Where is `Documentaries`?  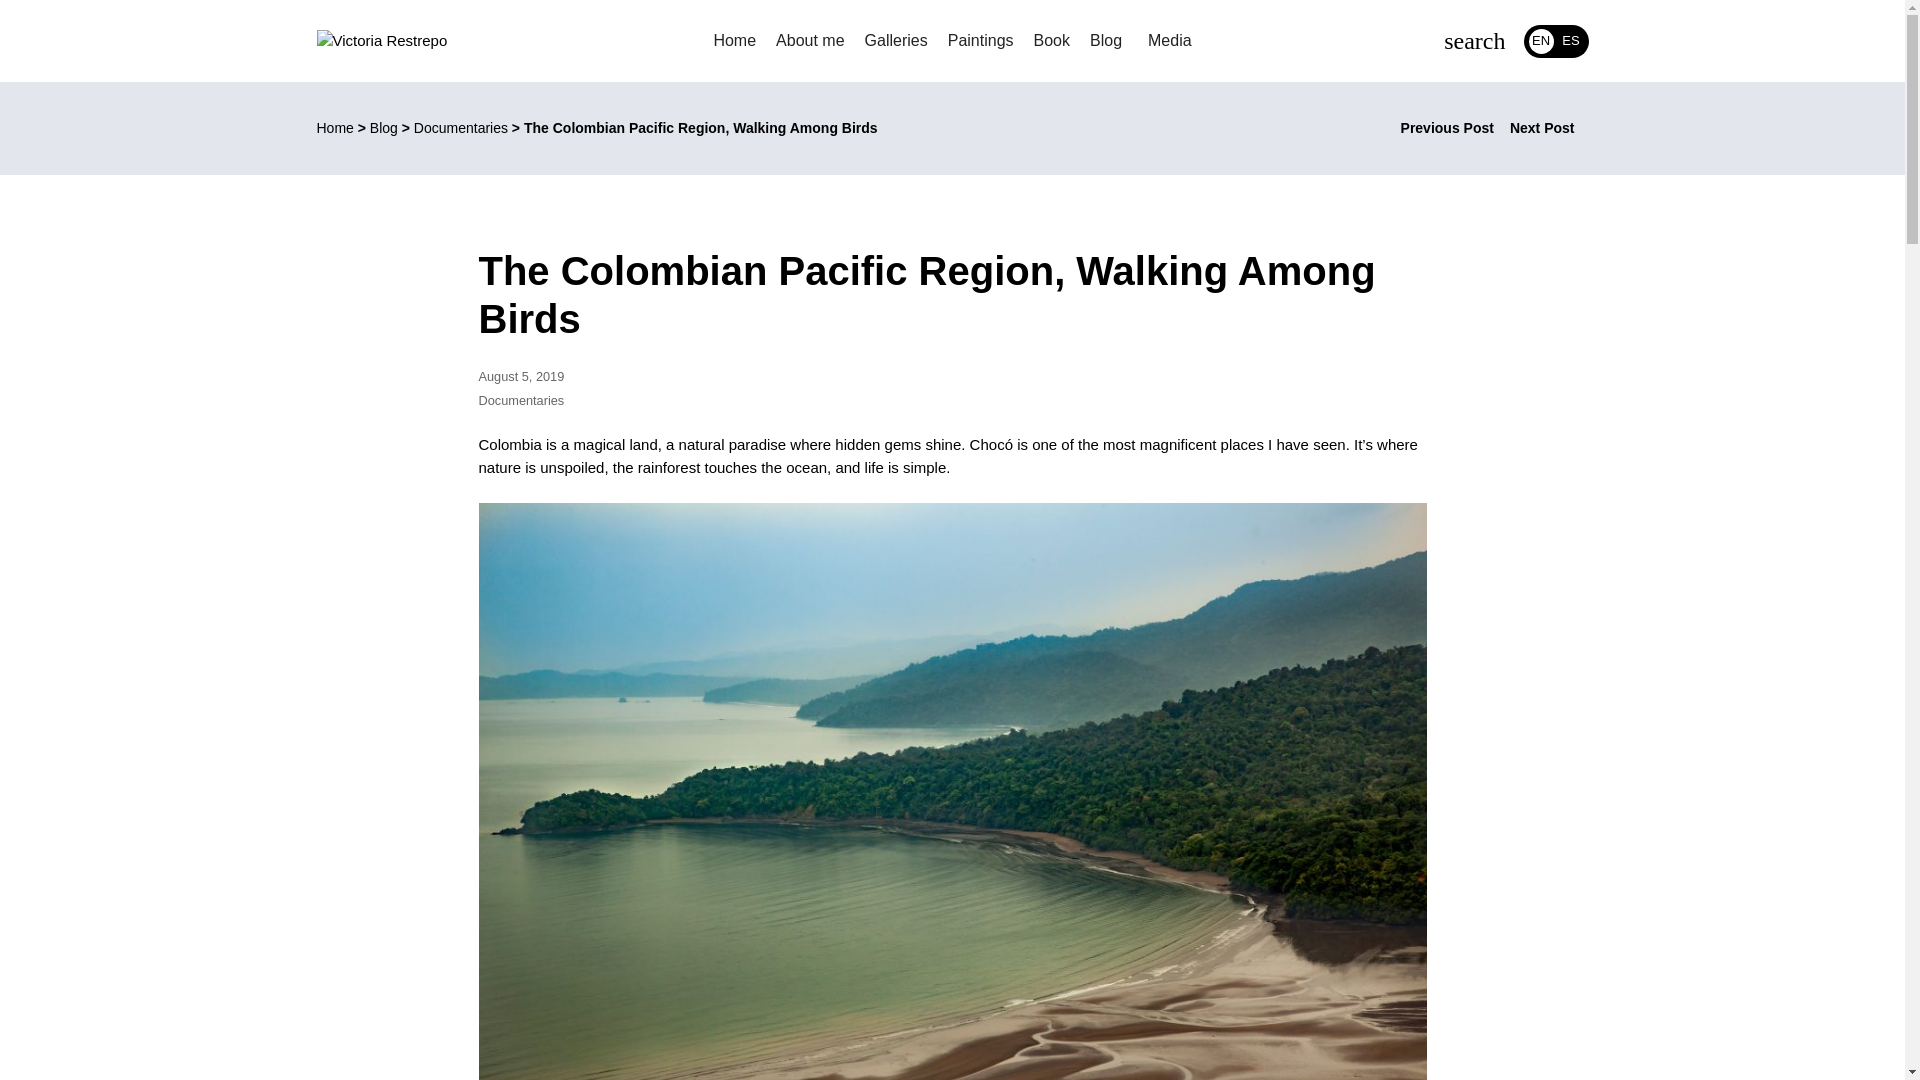 Documentaries is located at coordinates (521, 400).